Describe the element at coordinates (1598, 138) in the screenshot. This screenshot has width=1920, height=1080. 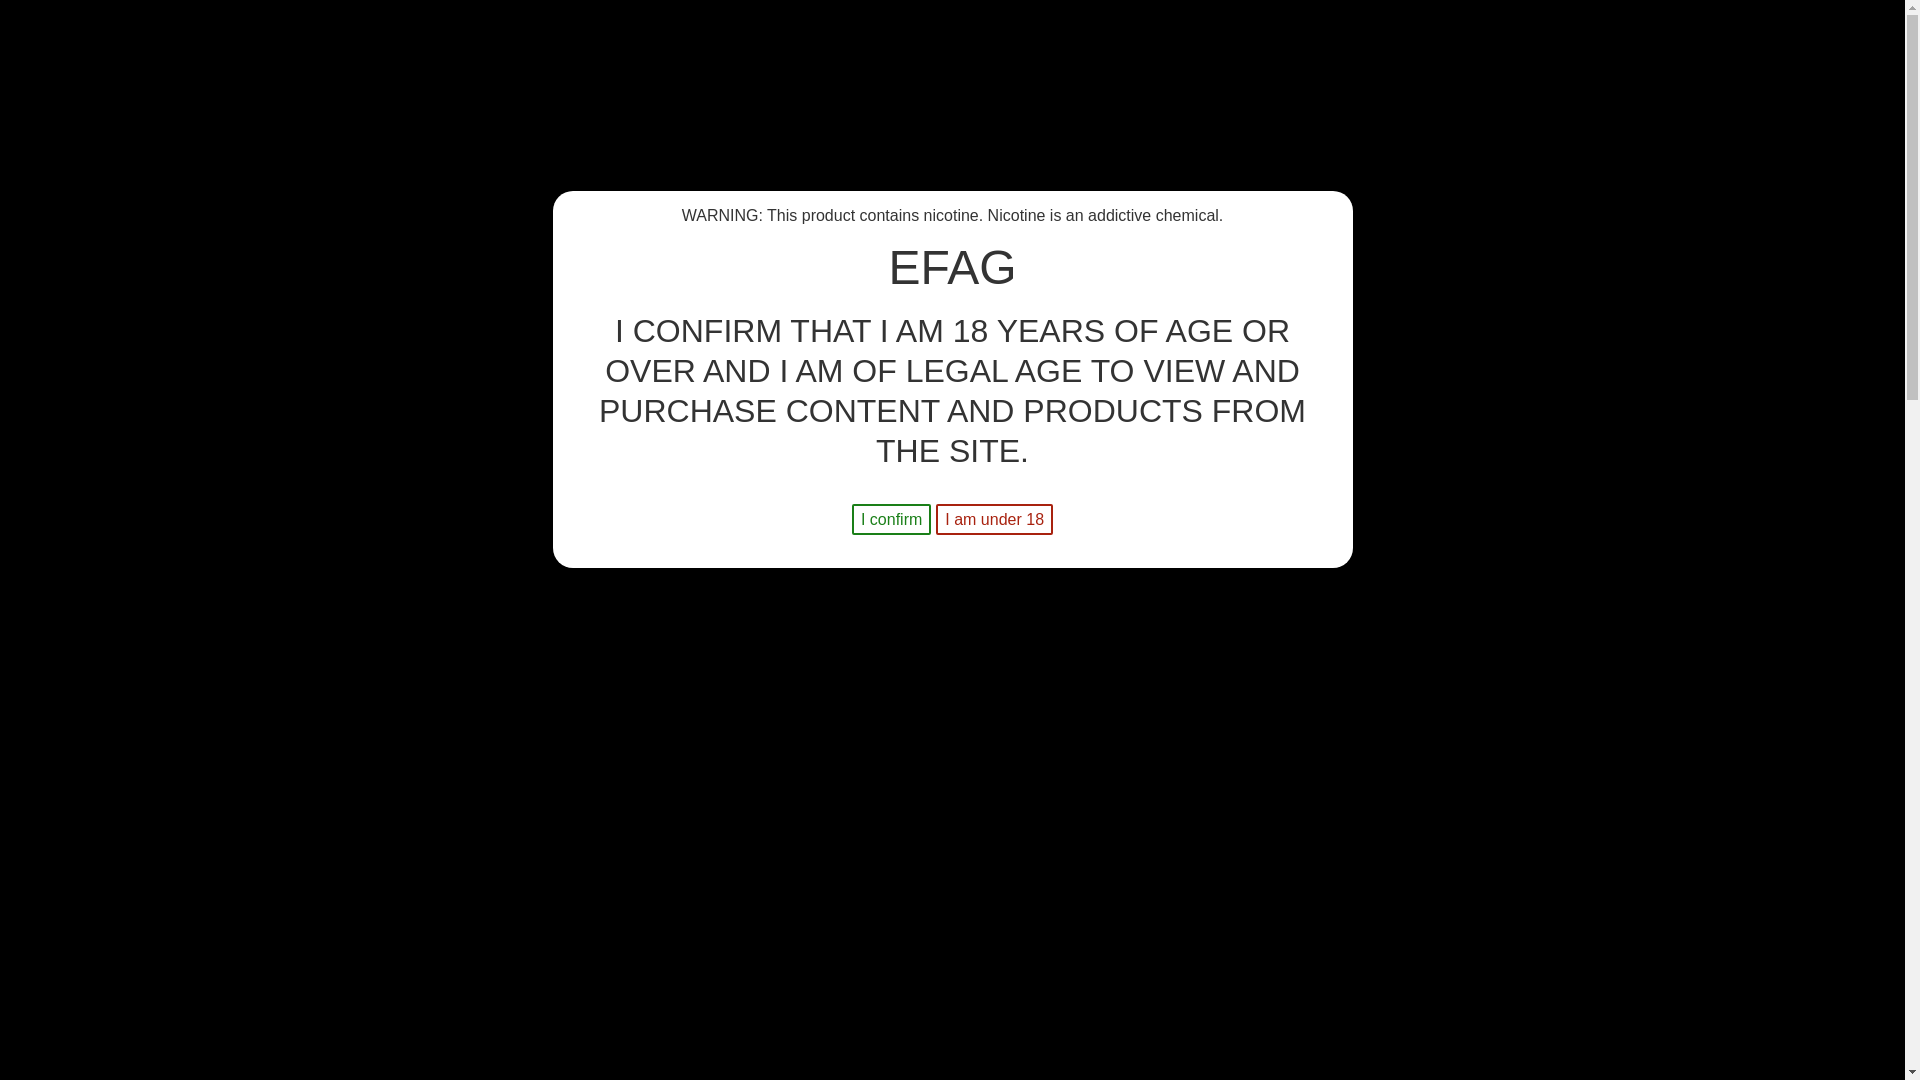
I see `Log in to your customer account` at that location.